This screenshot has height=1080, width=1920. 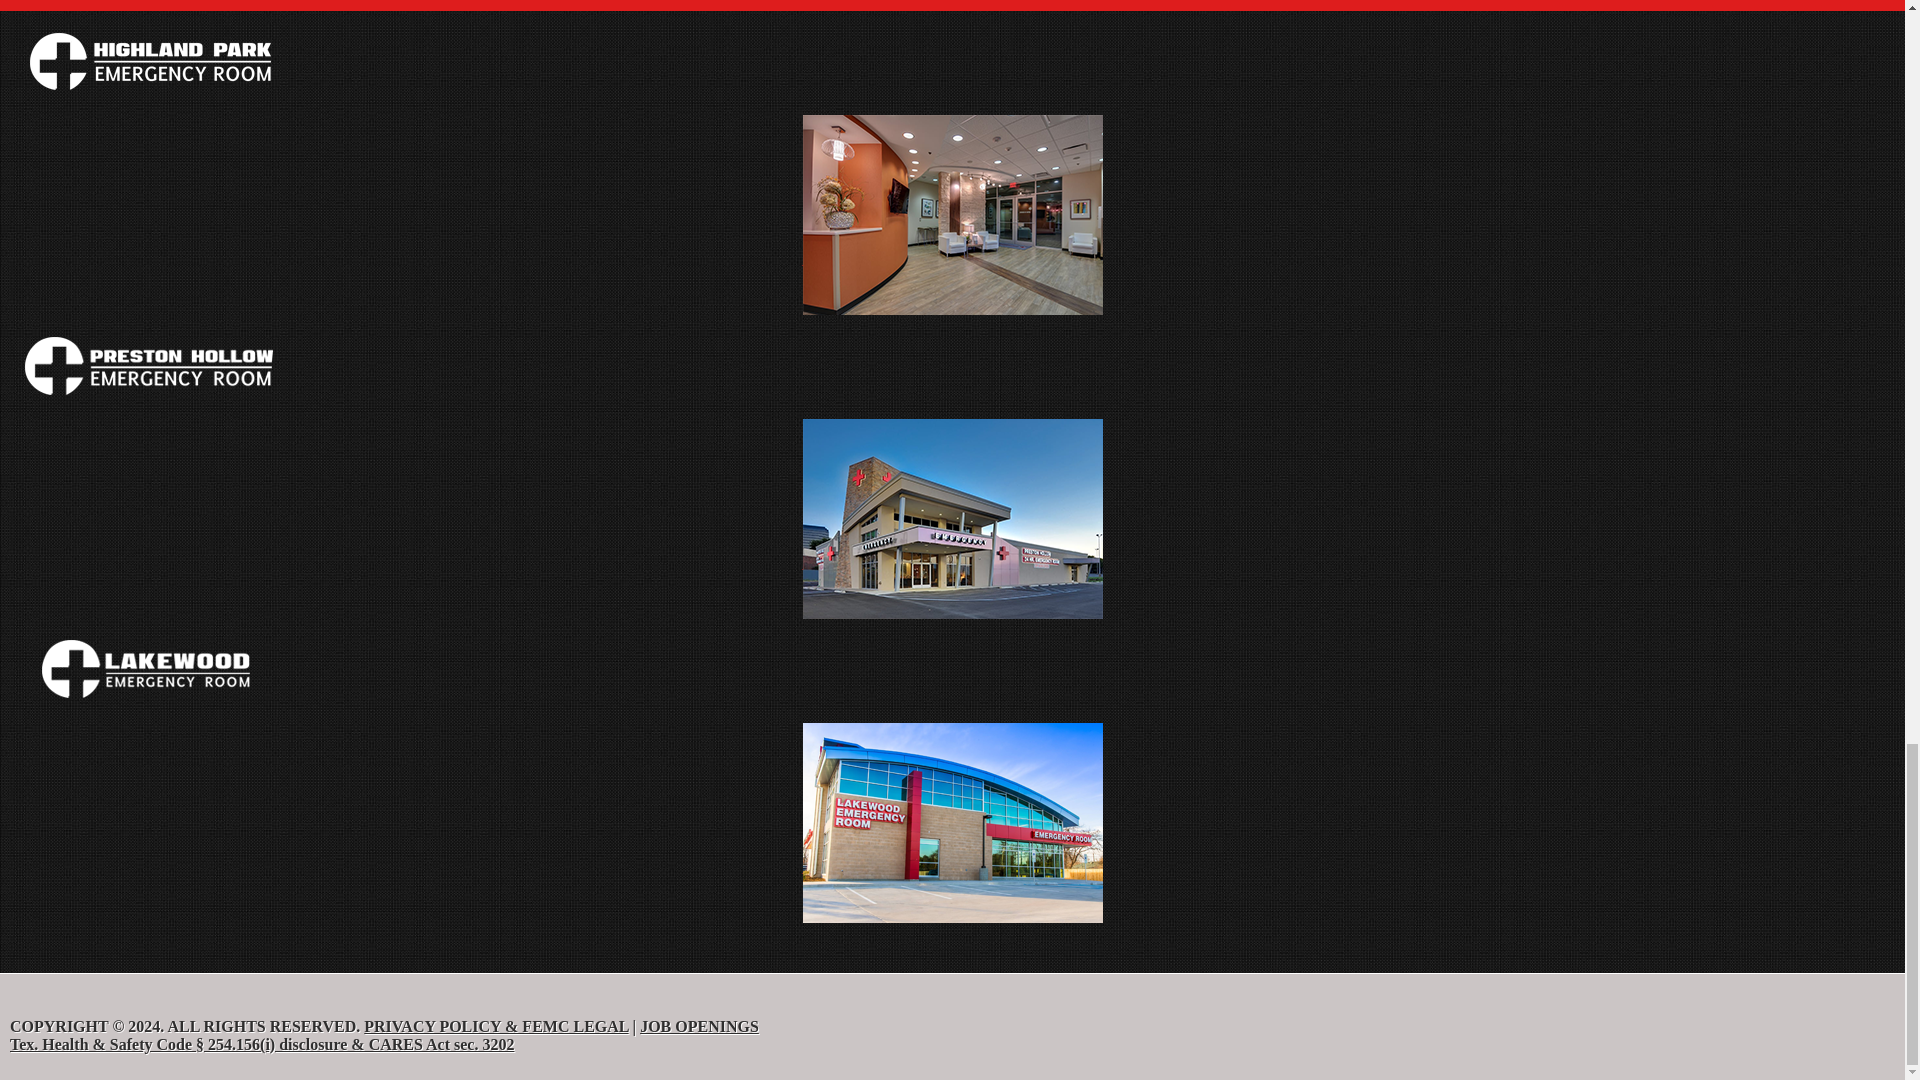 I want to click on JOB OPENINGS, so click(x=698, y=1026).